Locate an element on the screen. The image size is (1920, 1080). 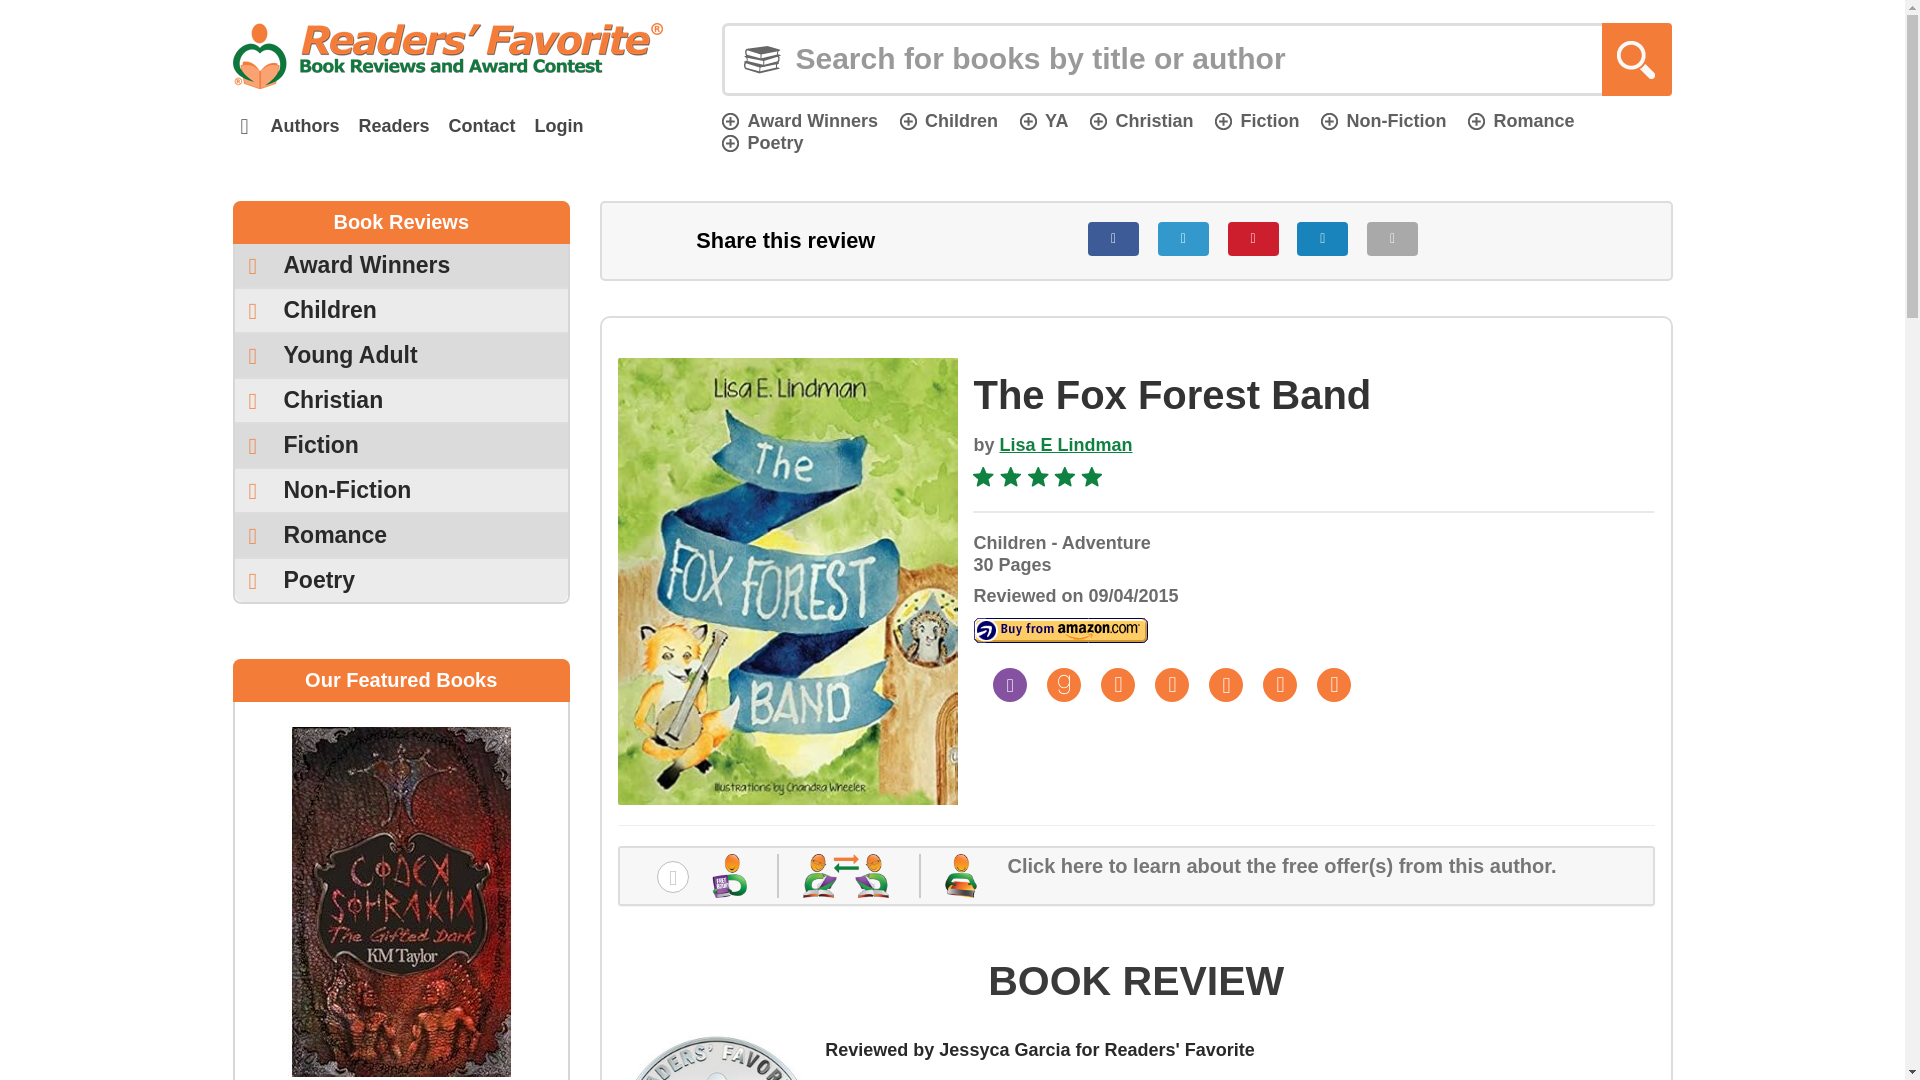
Award Winners is located at coordinates (401, 266).